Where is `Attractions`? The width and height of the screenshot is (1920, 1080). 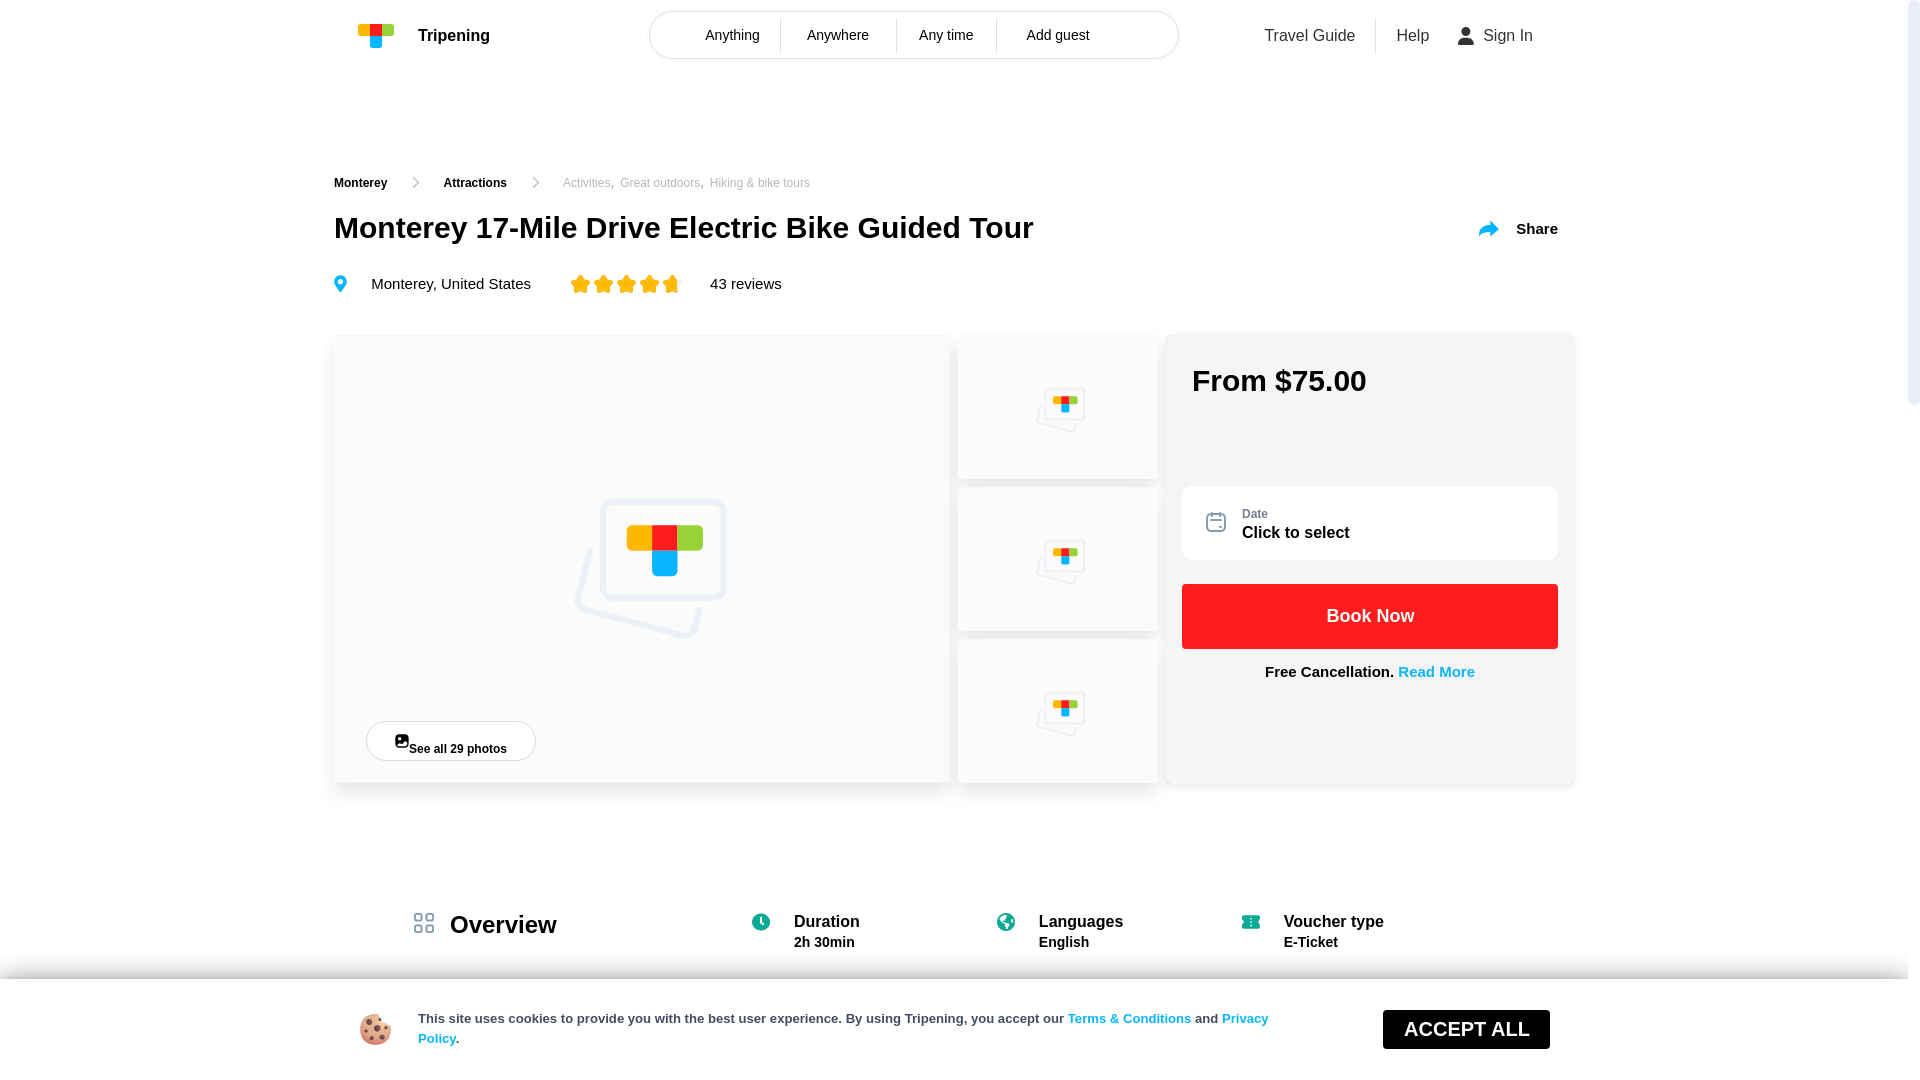
Attractions is located at coordinates (474, 182).